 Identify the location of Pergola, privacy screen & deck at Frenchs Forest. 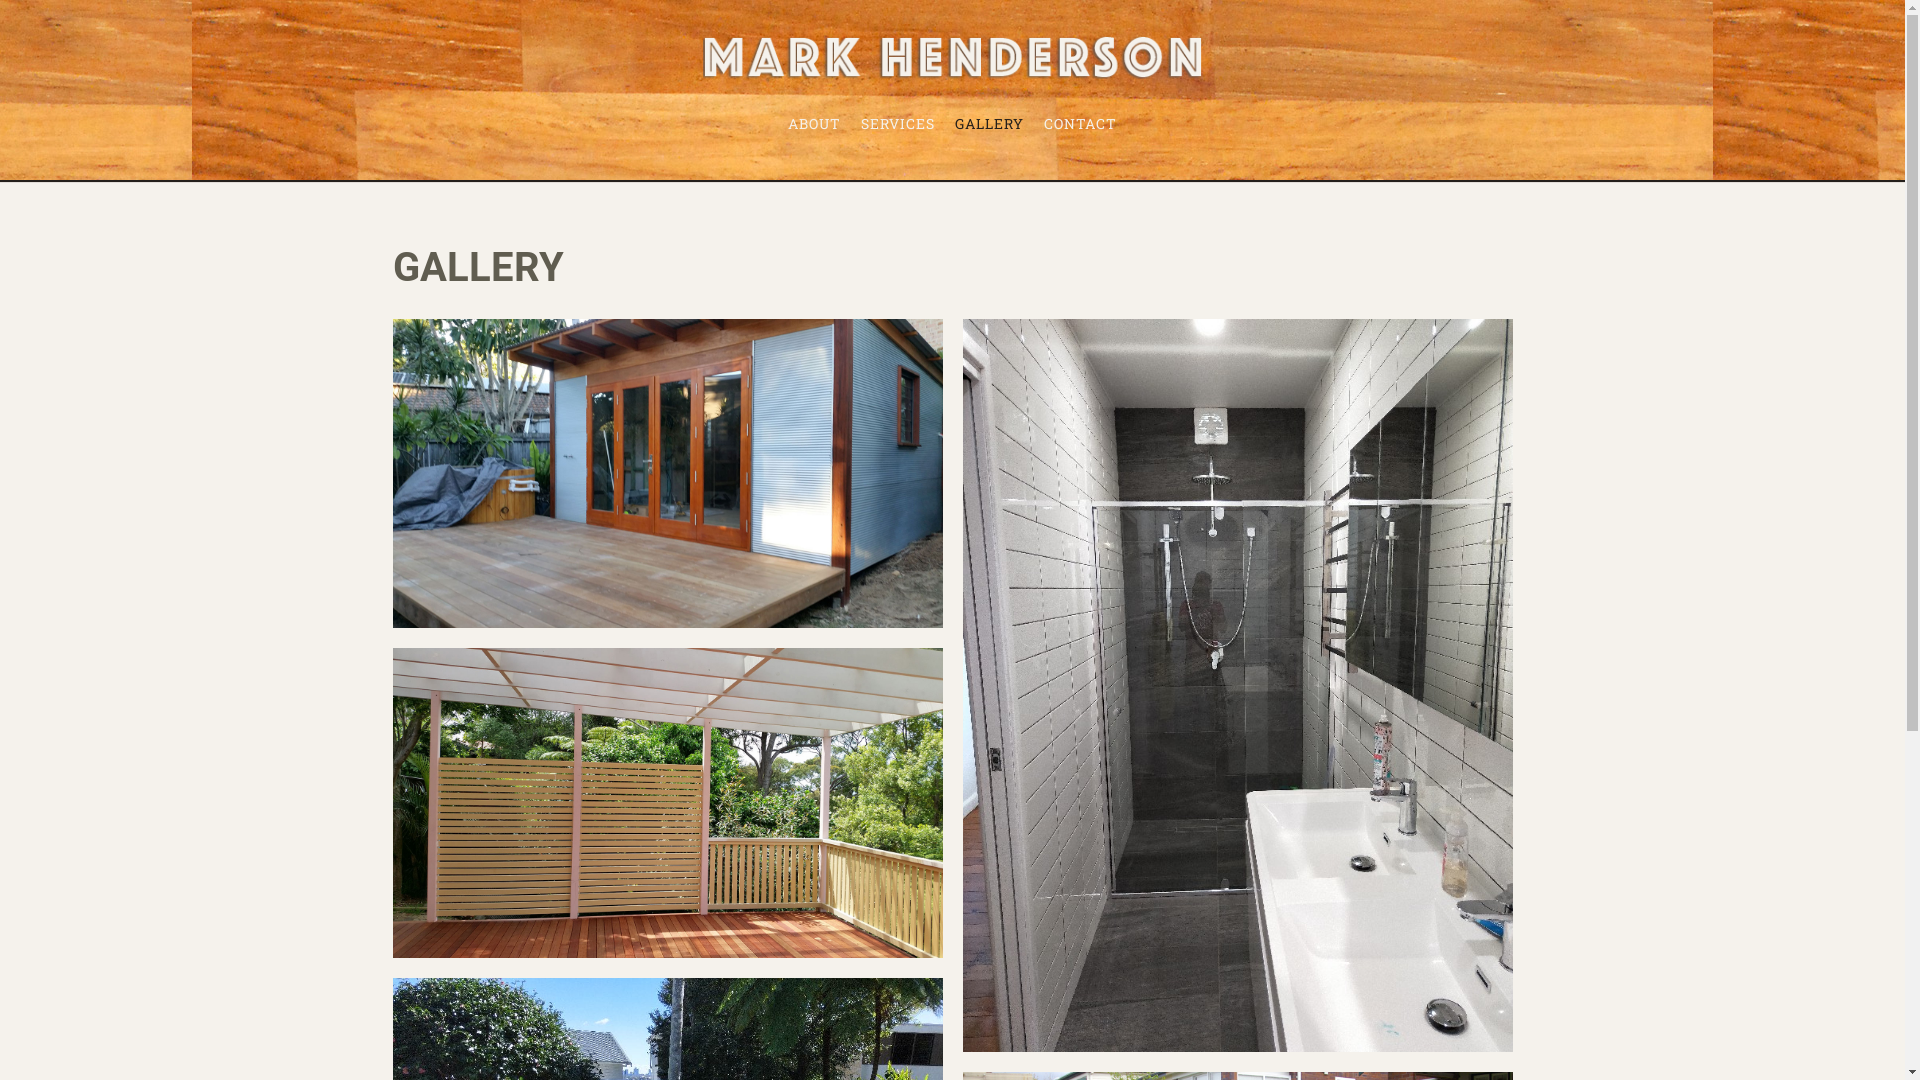
(667, 802).